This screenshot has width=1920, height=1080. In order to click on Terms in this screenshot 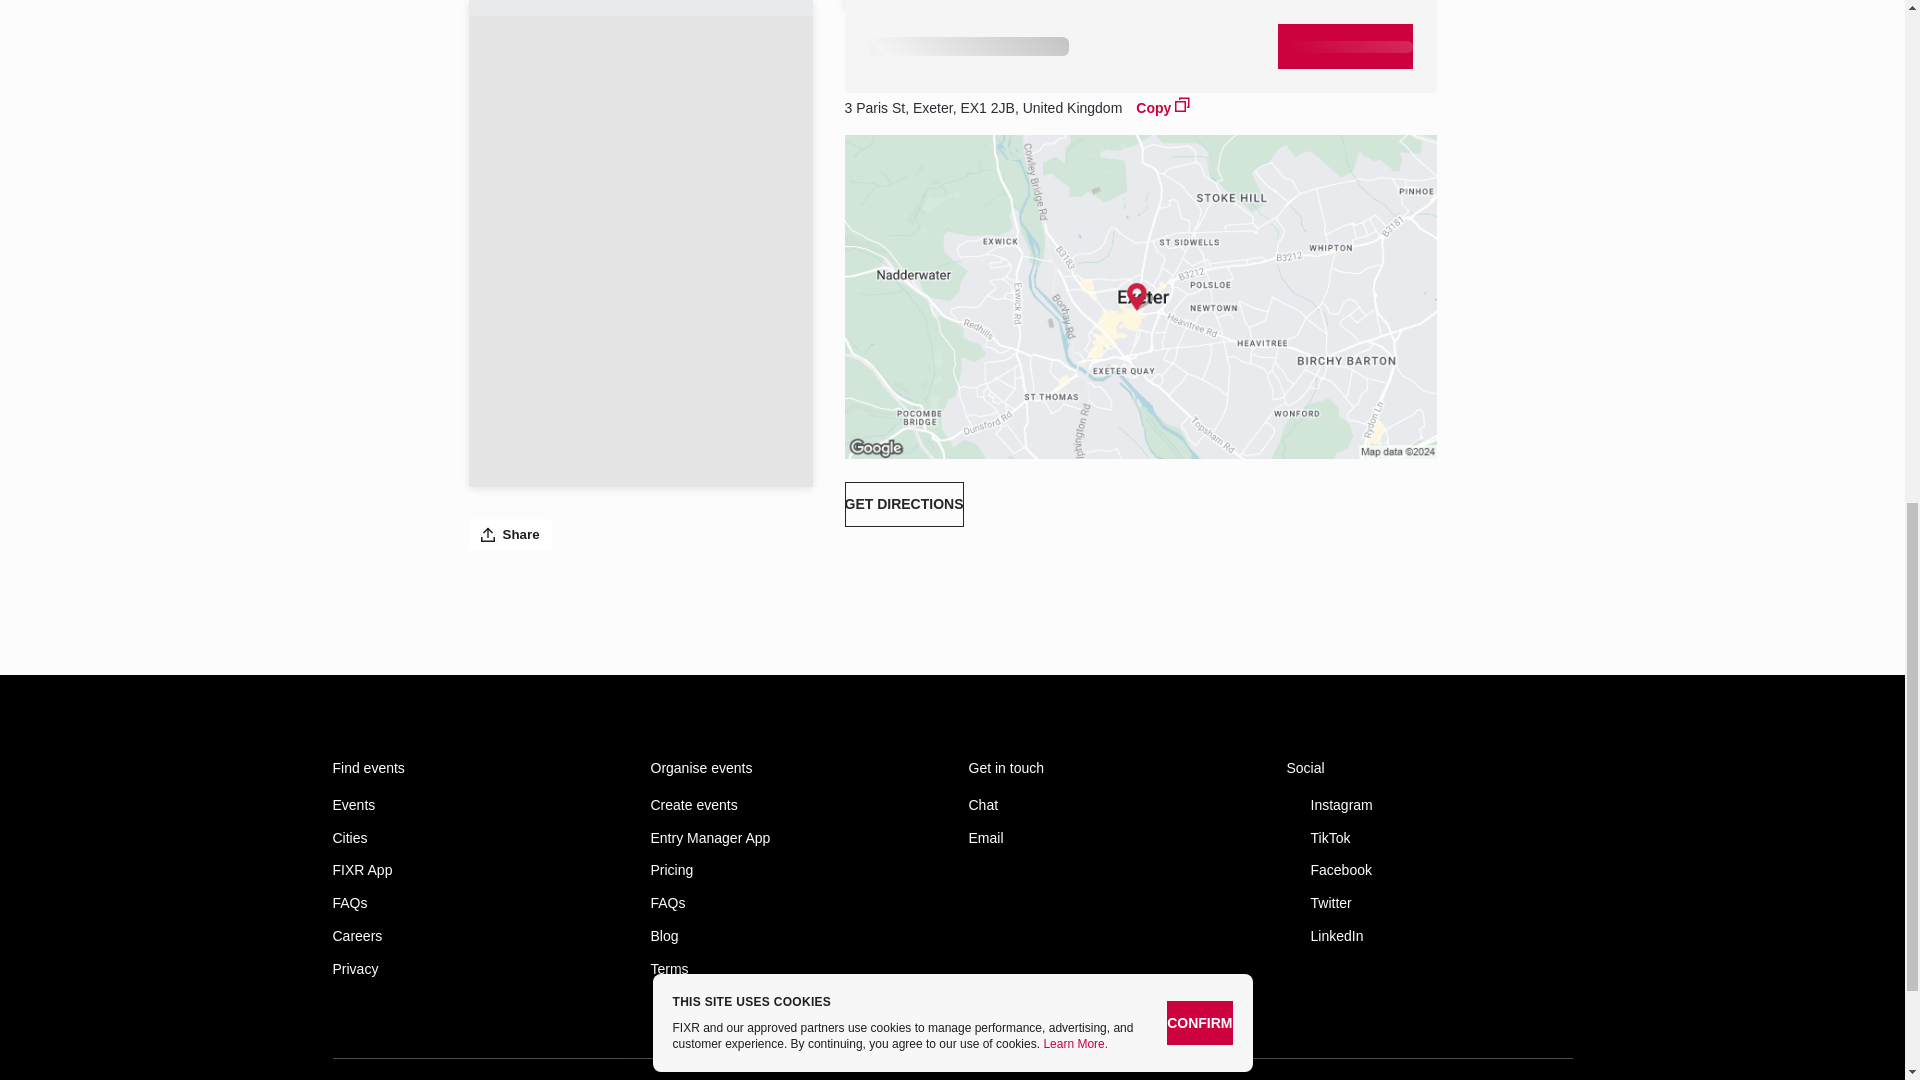, I will do `click(793, 970)`.